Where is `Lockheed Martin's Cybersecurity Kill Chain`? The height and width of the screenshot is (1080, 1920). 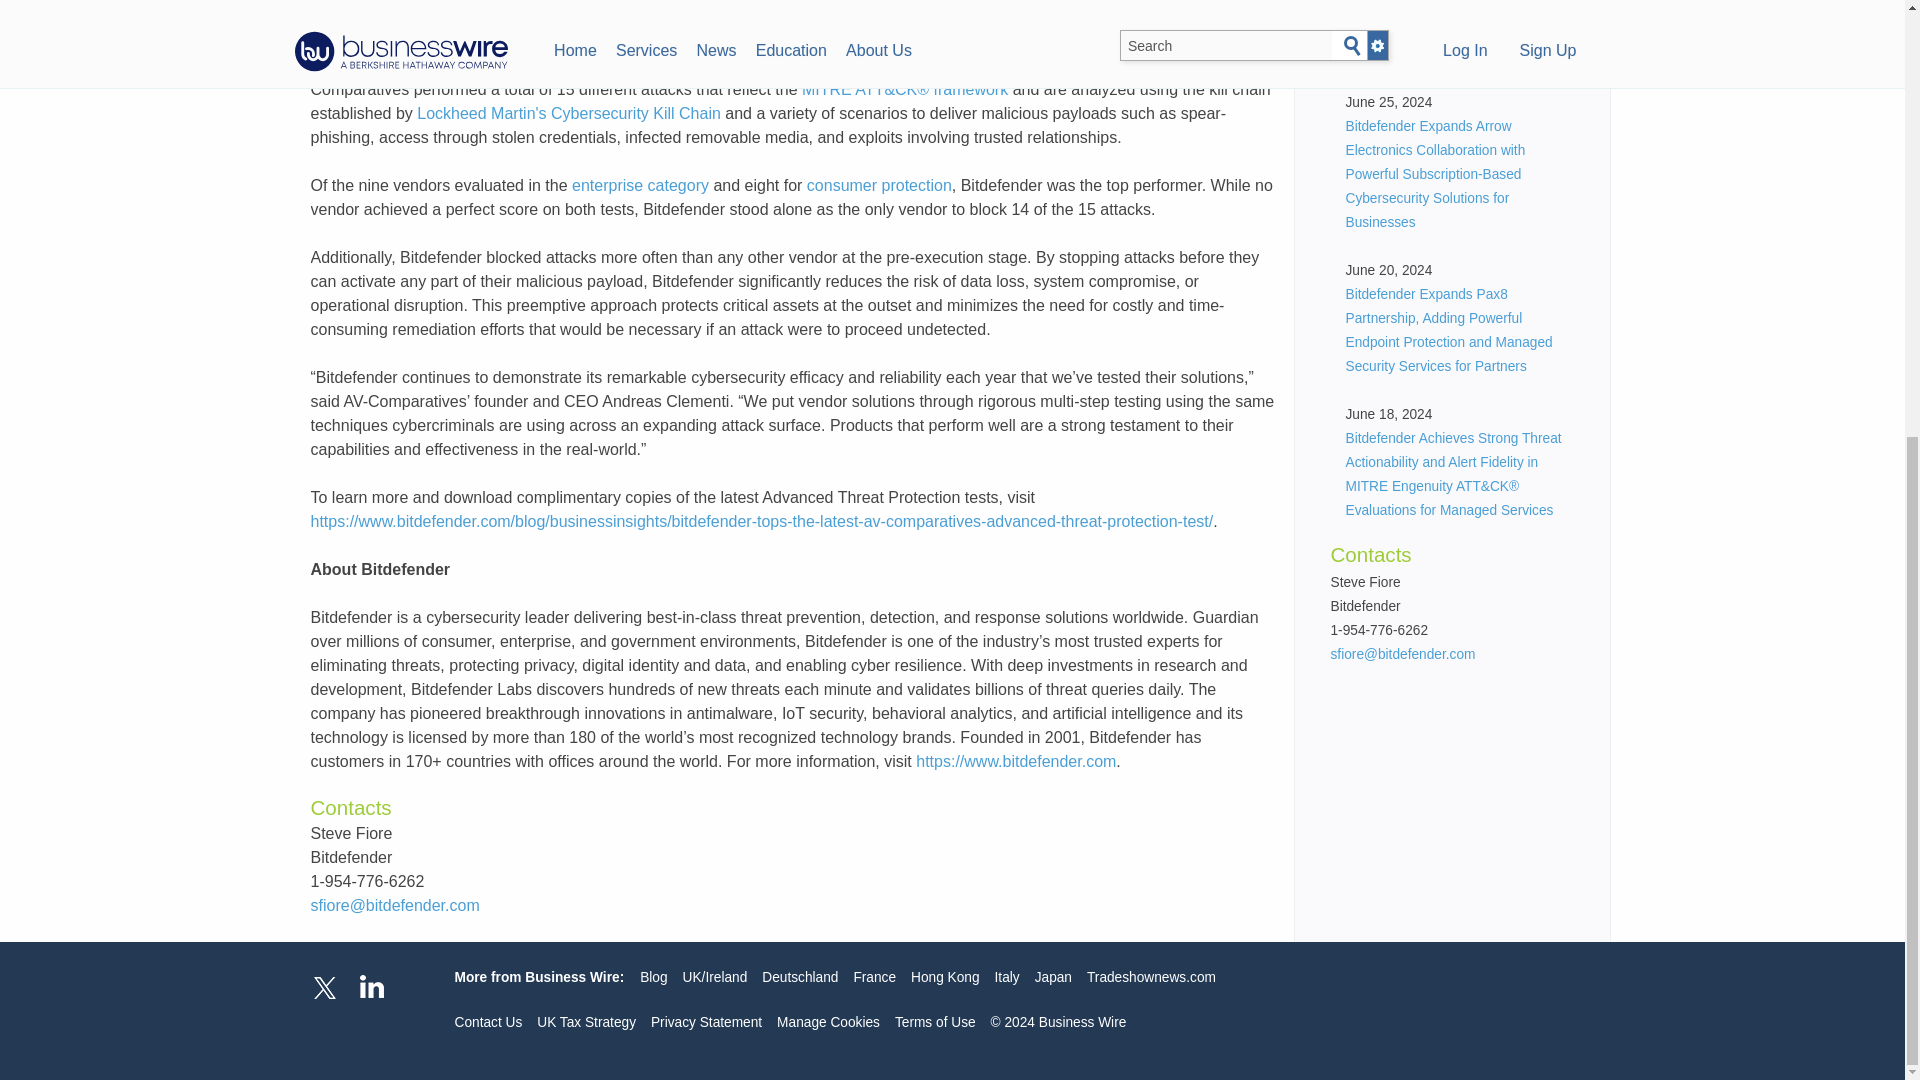 Lockheed Martin's Cybersecurity Kill Chain is located at coordinates (568, 113).